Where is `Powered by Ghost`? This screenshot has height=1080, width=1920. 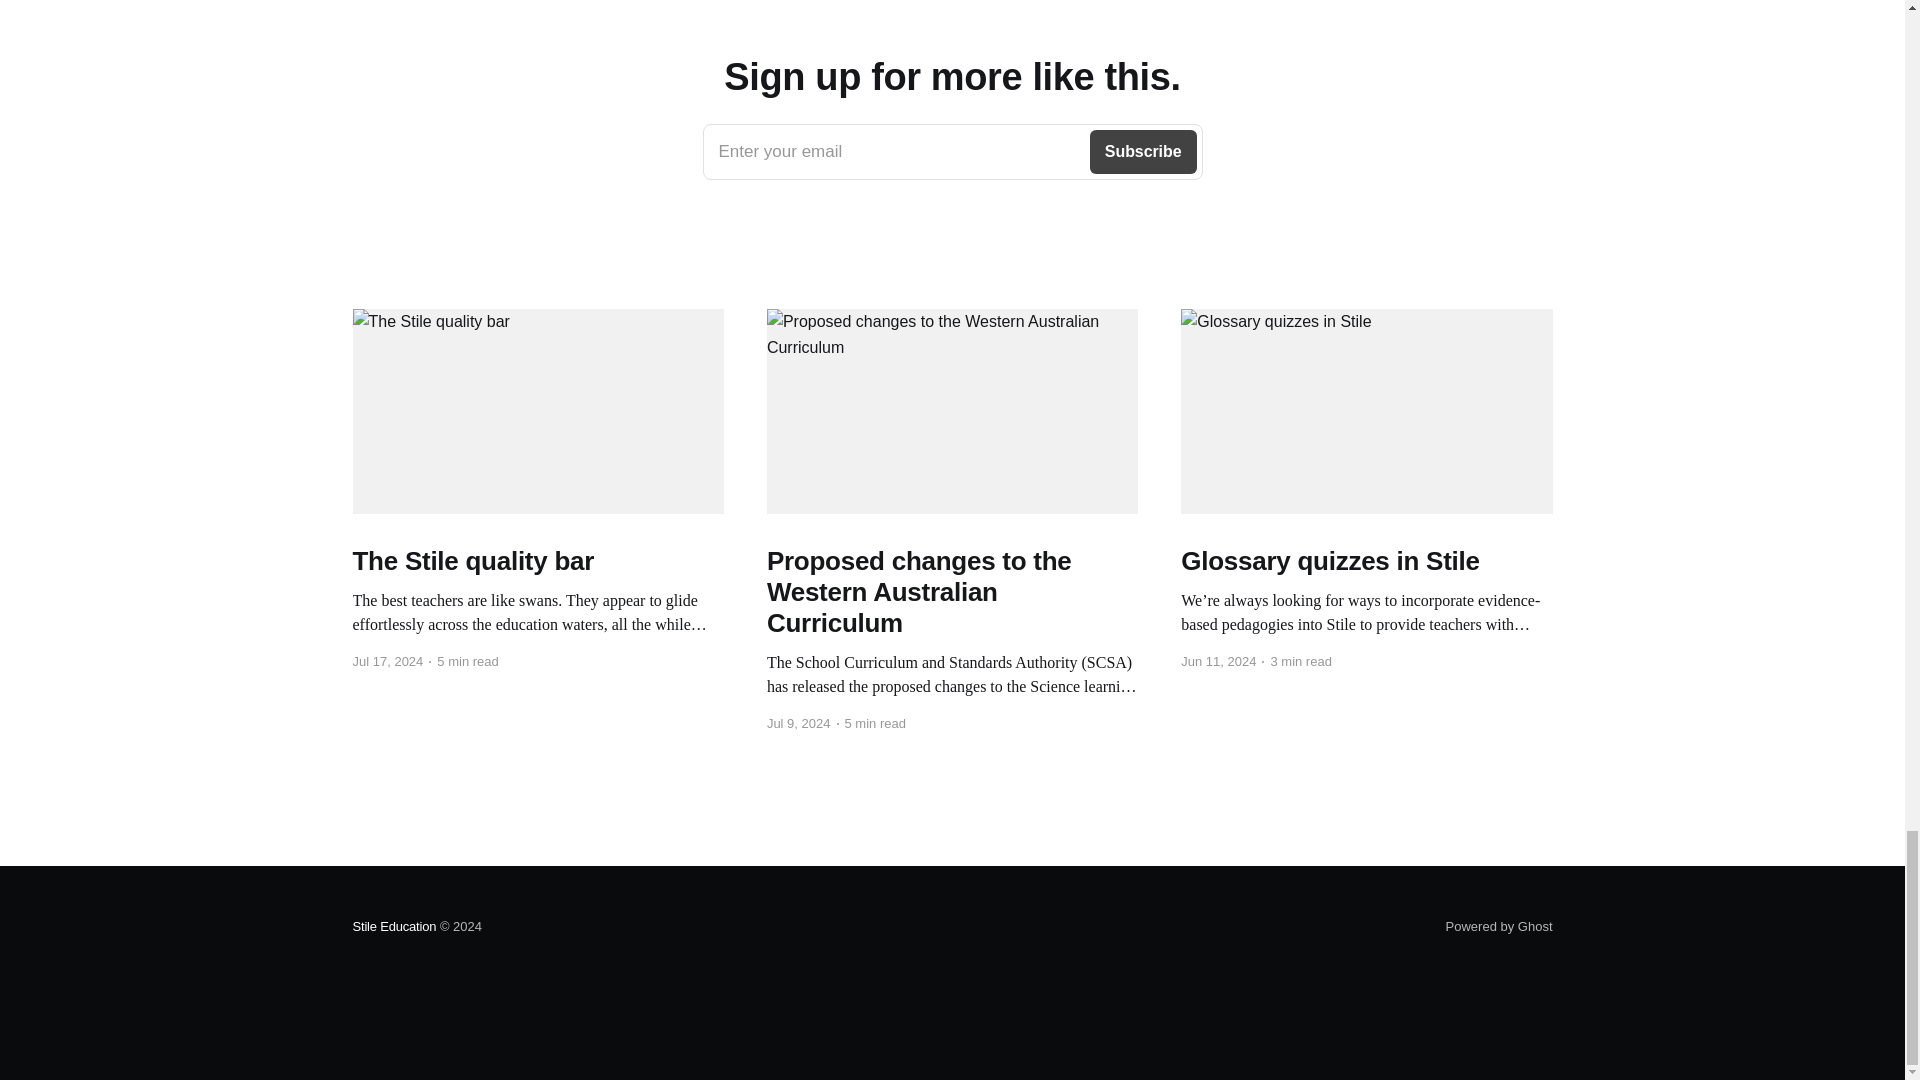
Powered by Ghost is located at coordinates (952, 152).